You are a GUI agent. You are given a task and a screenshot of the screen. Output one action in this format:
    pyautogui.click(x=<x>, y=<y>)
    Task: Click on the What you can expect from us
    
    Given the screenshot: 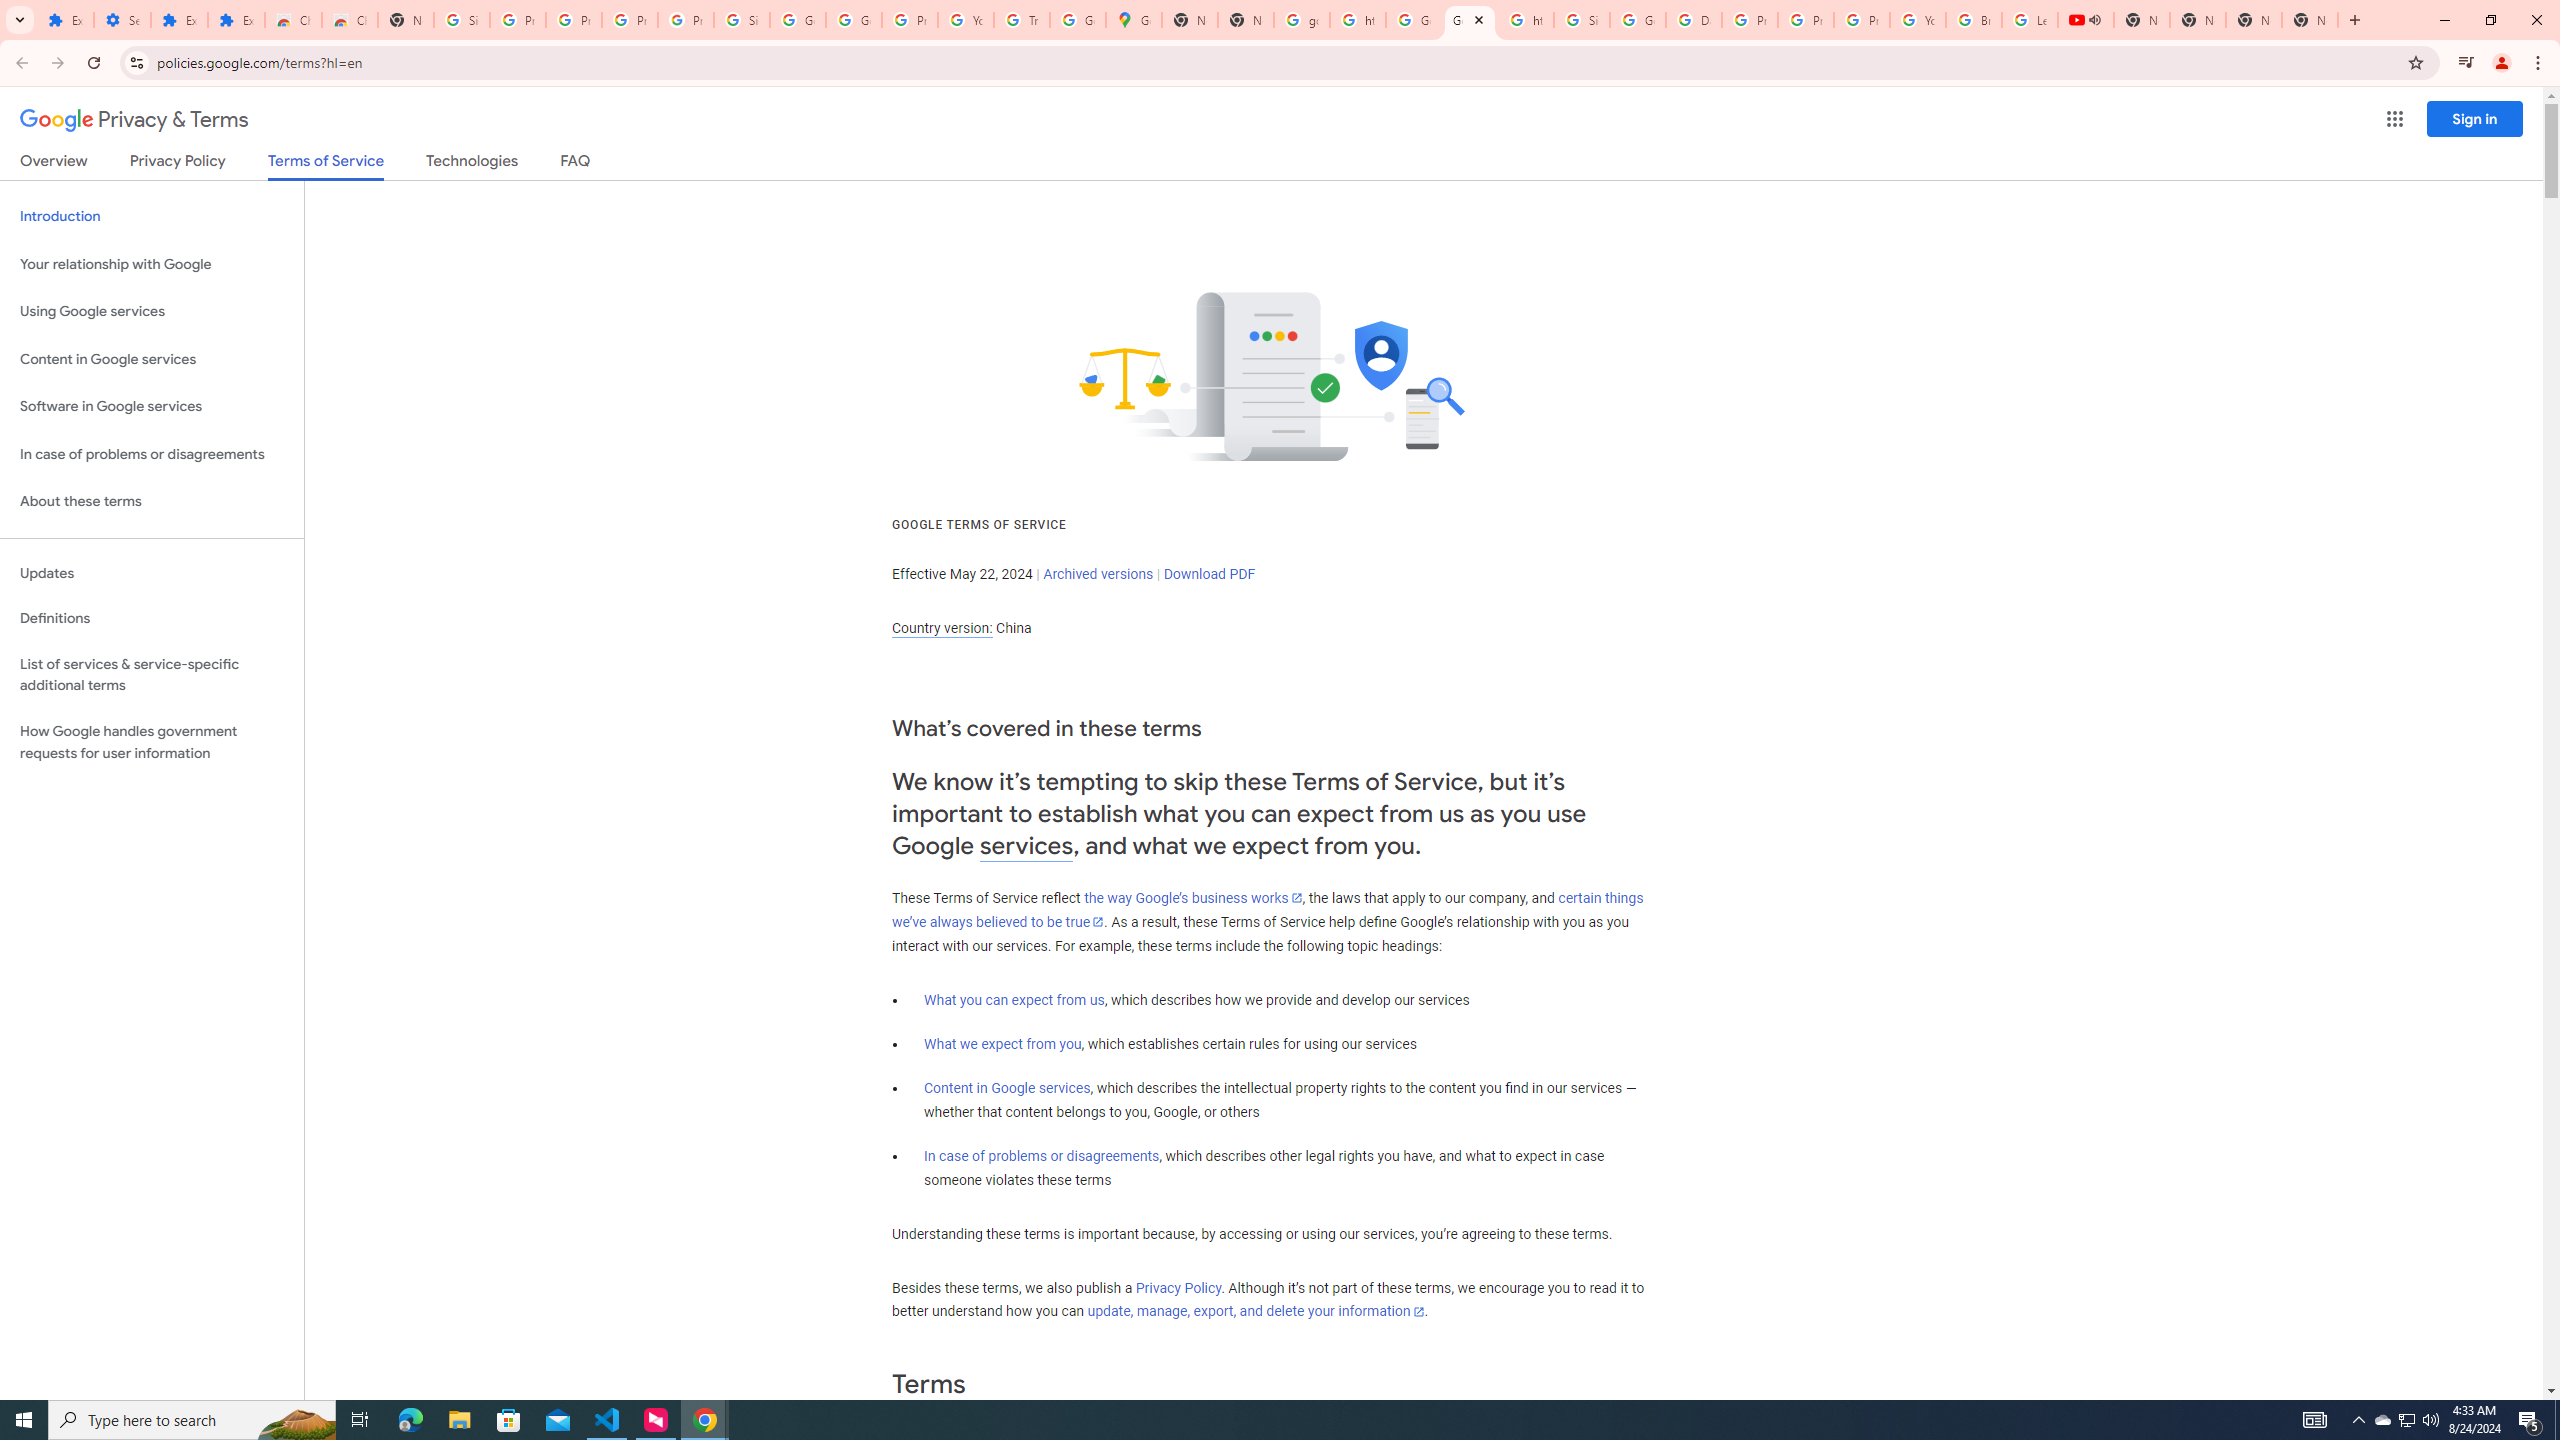 What is the action you would take?
    pyautogui.click(x=1014, y=1000)
    